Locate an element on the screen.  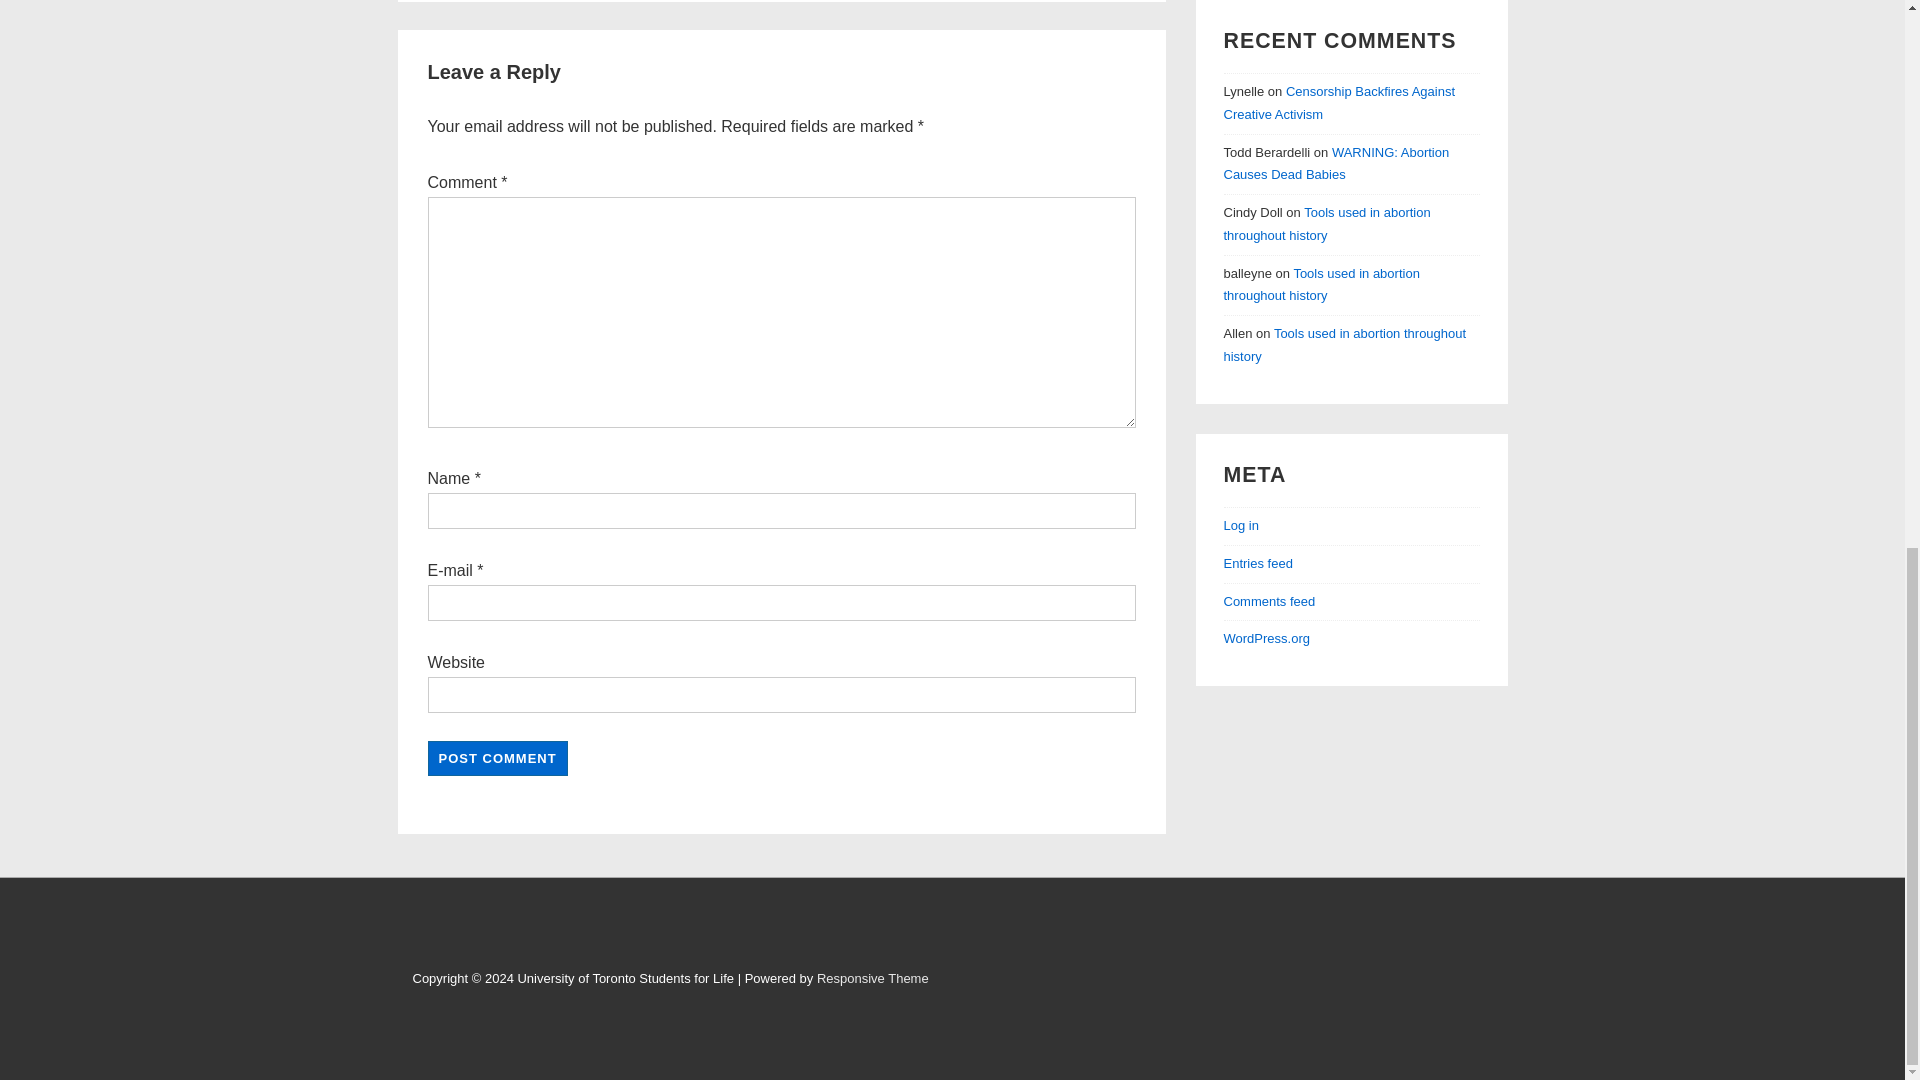
Post Comment is located at coordinates (498, 757).